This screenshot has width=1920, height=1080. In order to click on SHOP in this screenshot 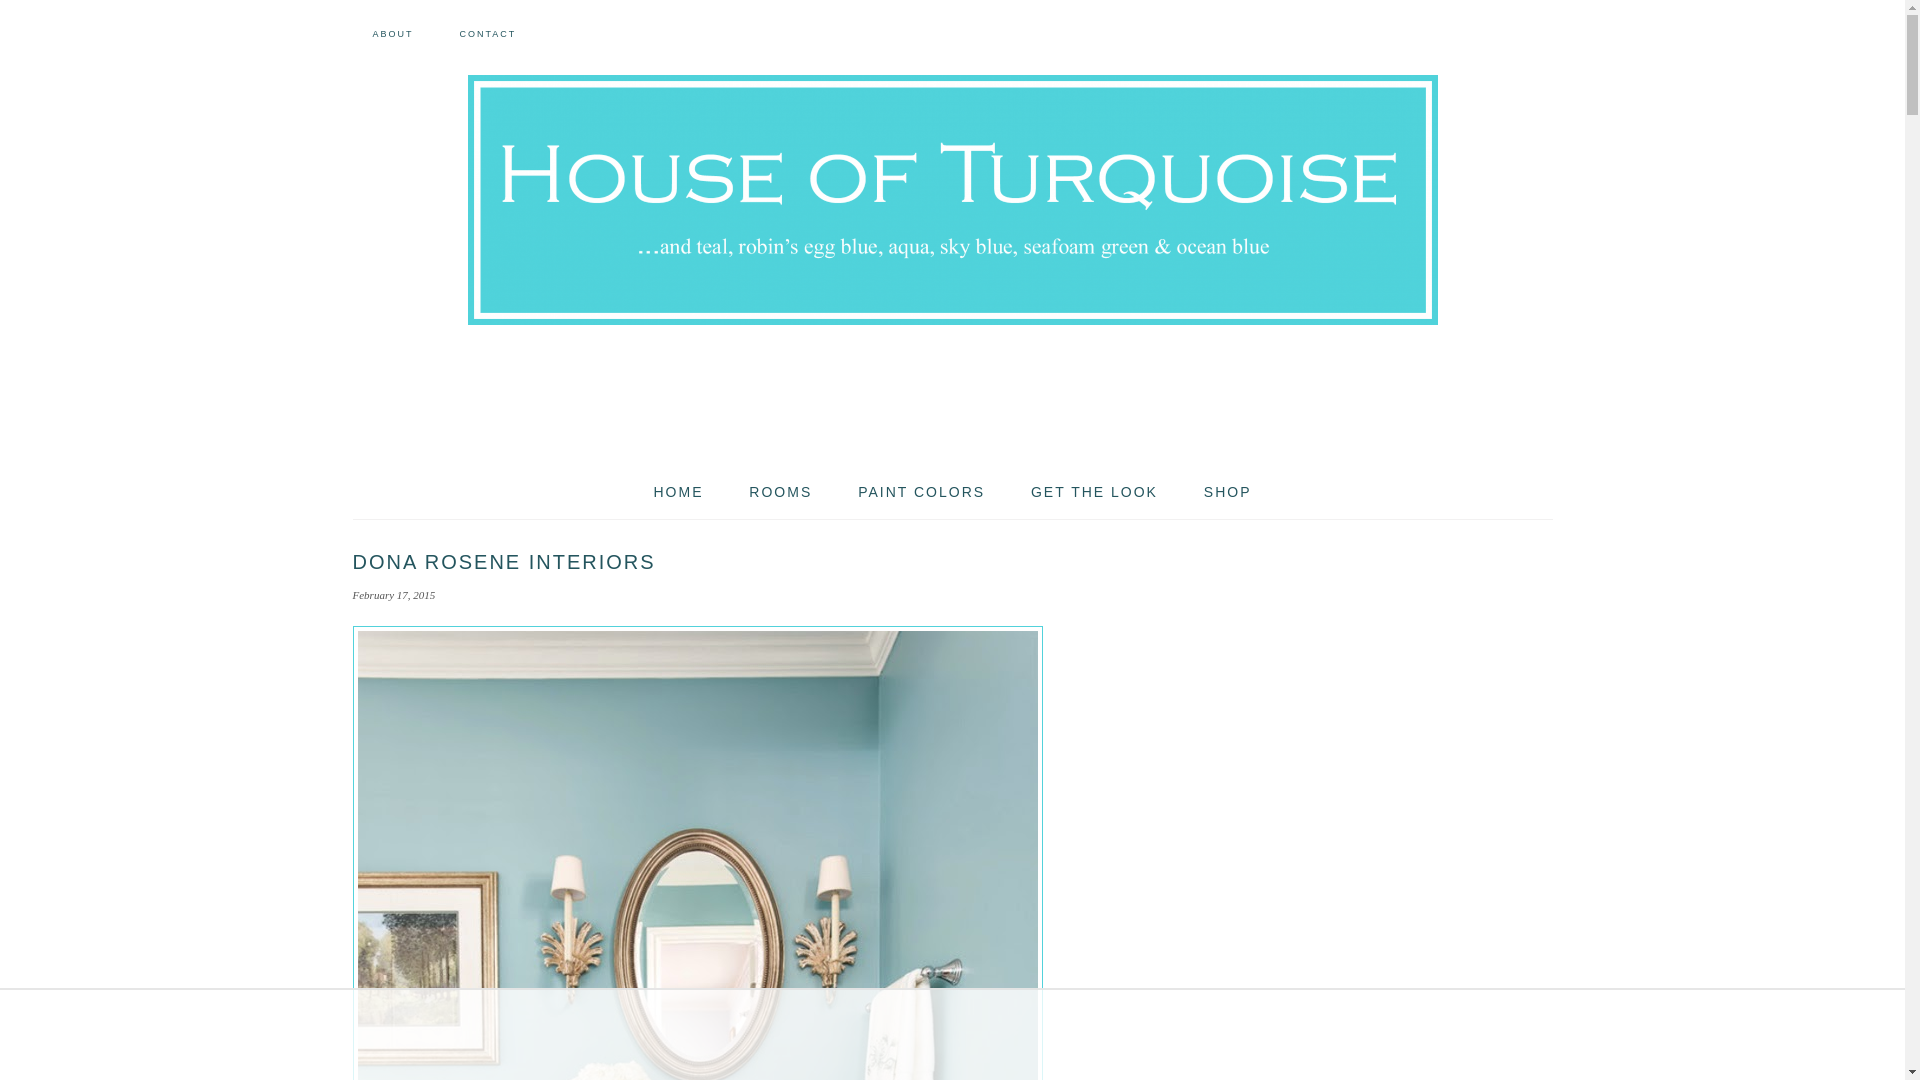, I will do `click(1228, 492)`.